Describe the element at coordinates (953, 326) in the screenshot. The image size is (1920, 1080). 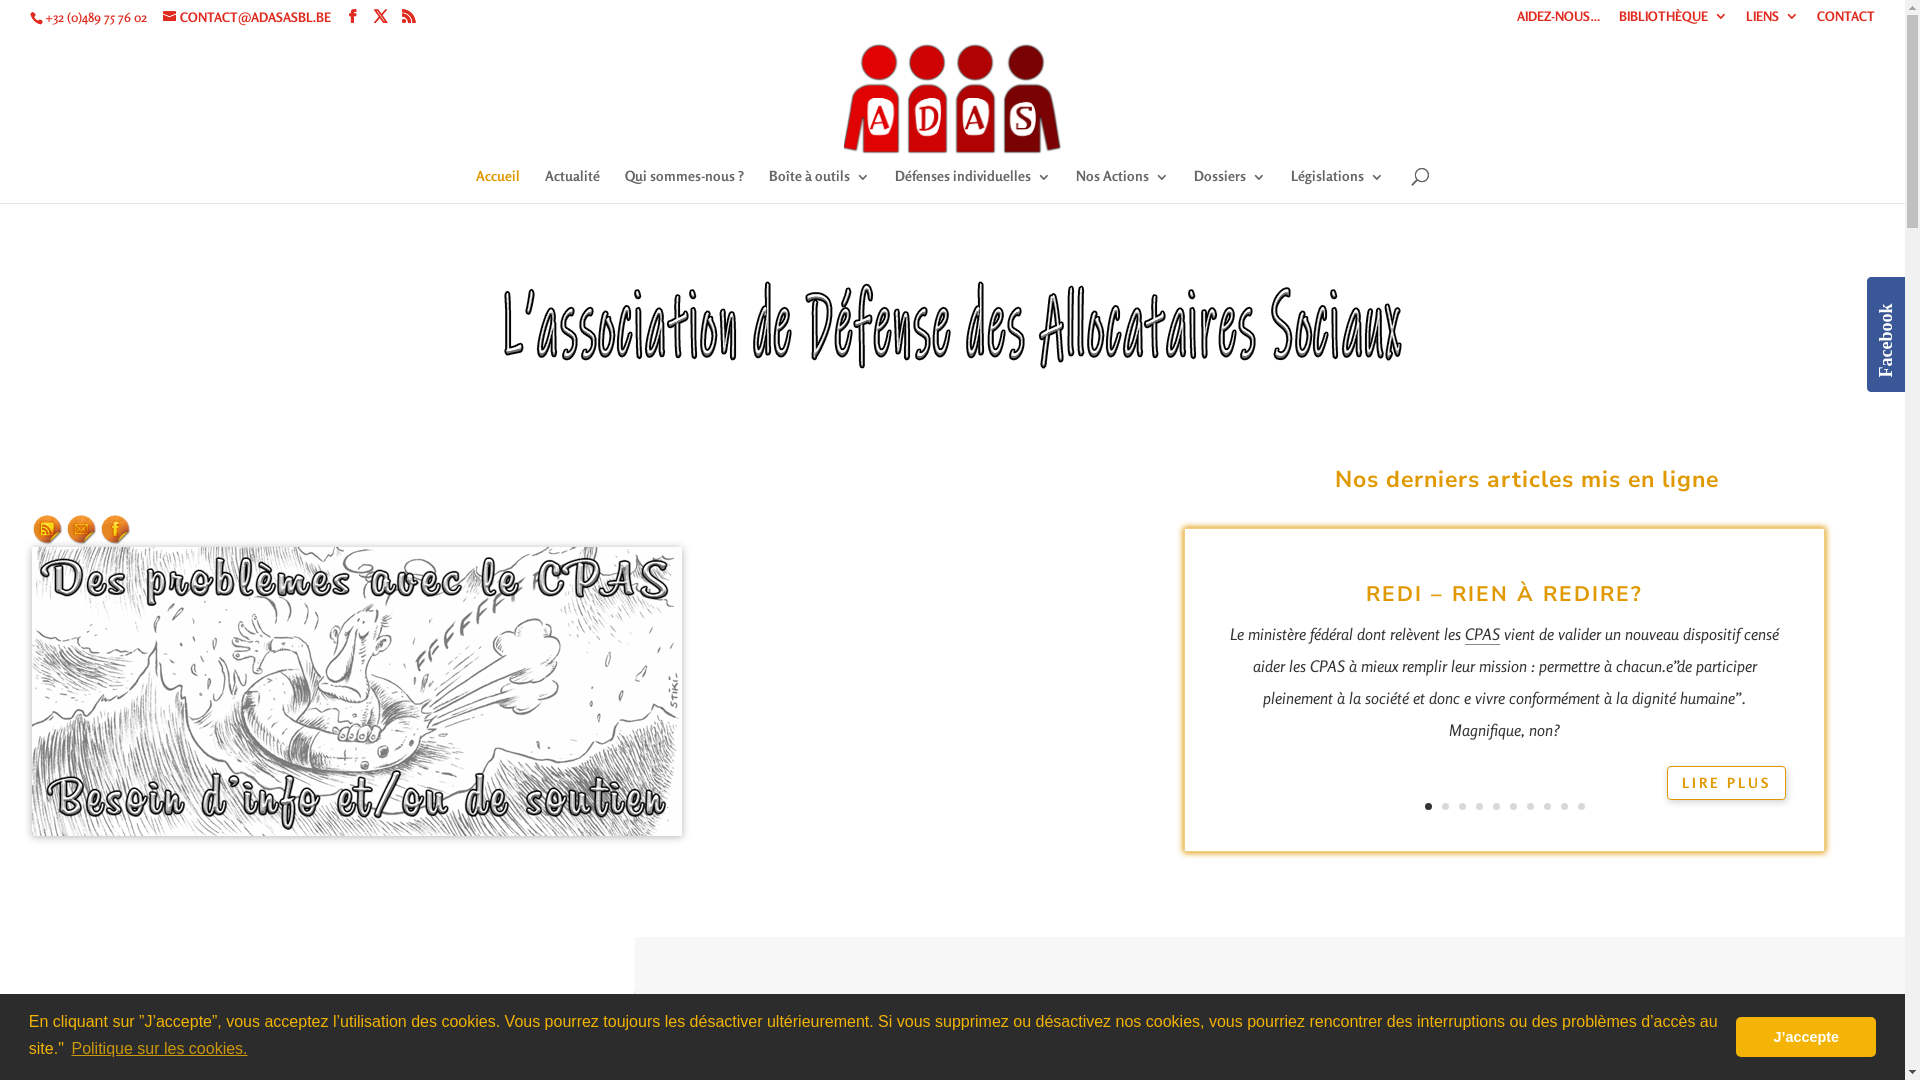
I see `l'aDAS` at that location.